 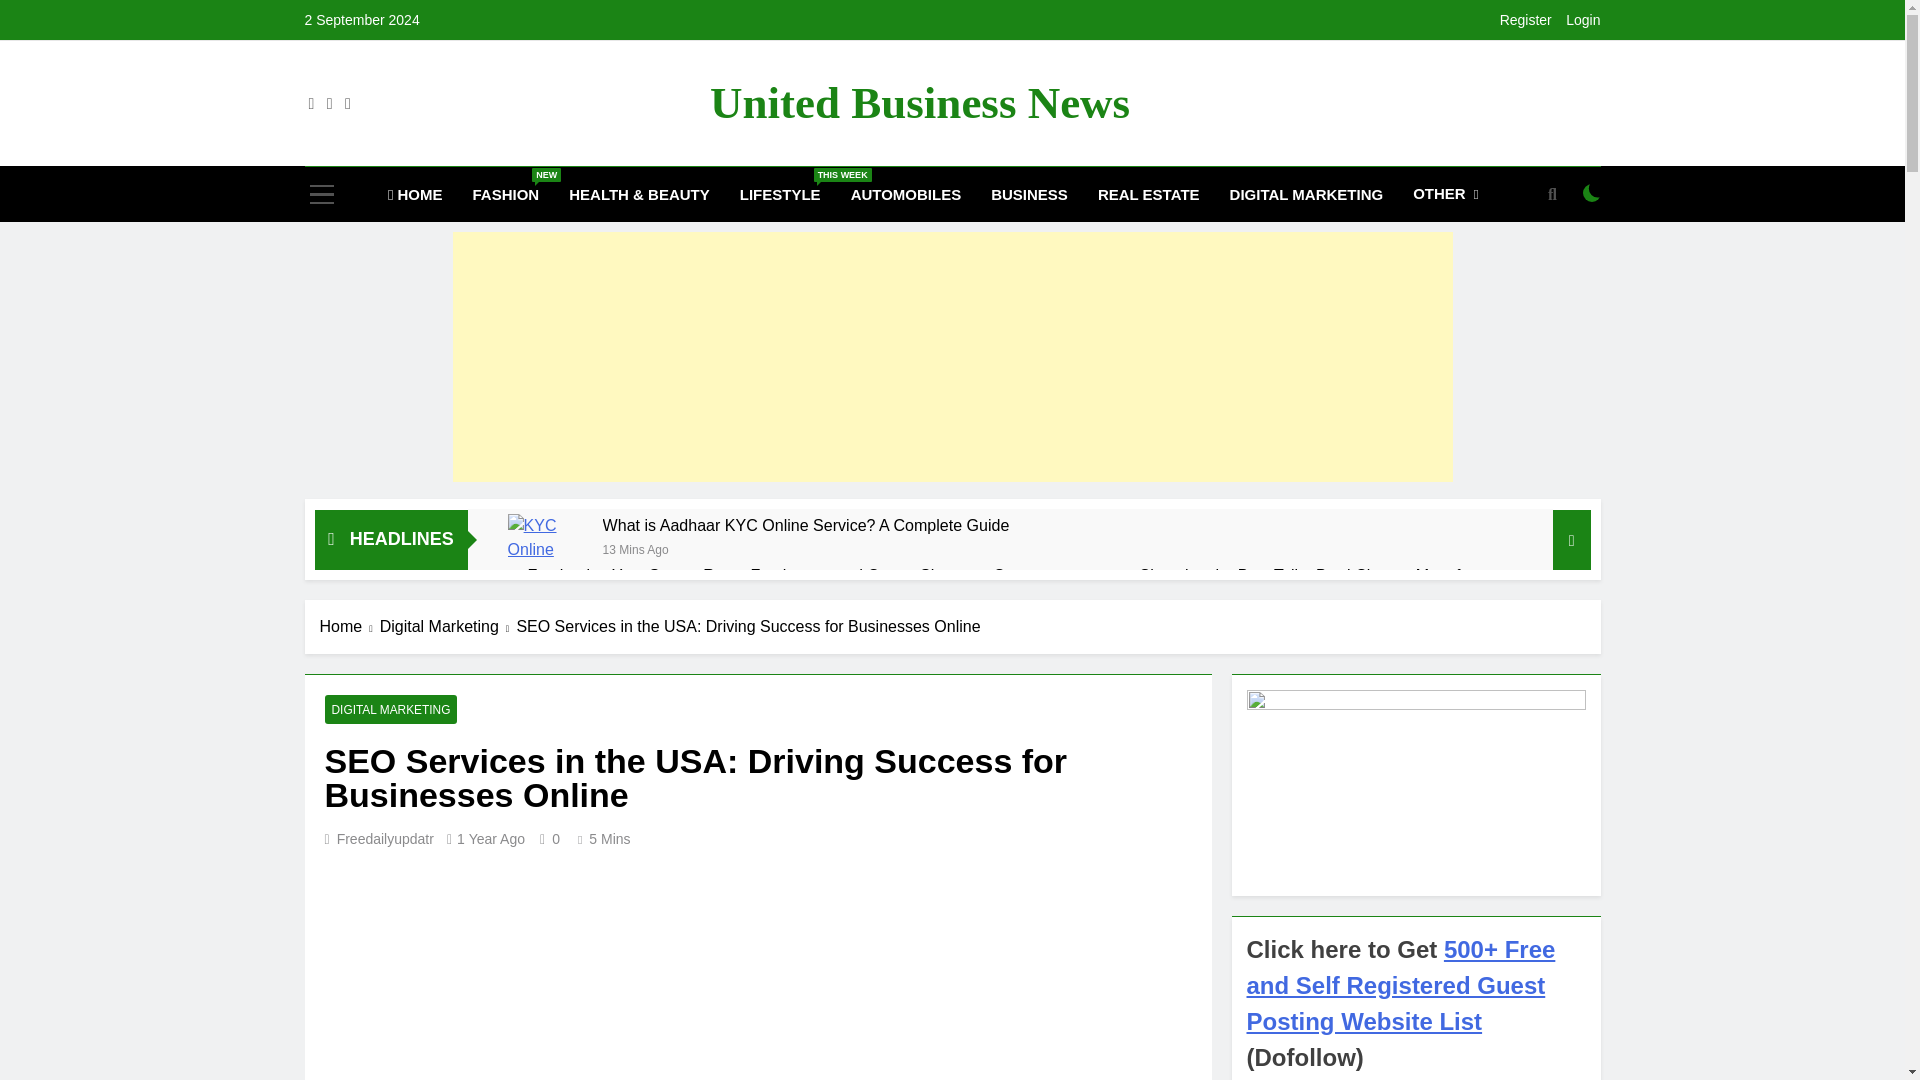 I want to click on What is Aadhaar KYC Online Service? A Complete Guide, so click(x=546, y=538).